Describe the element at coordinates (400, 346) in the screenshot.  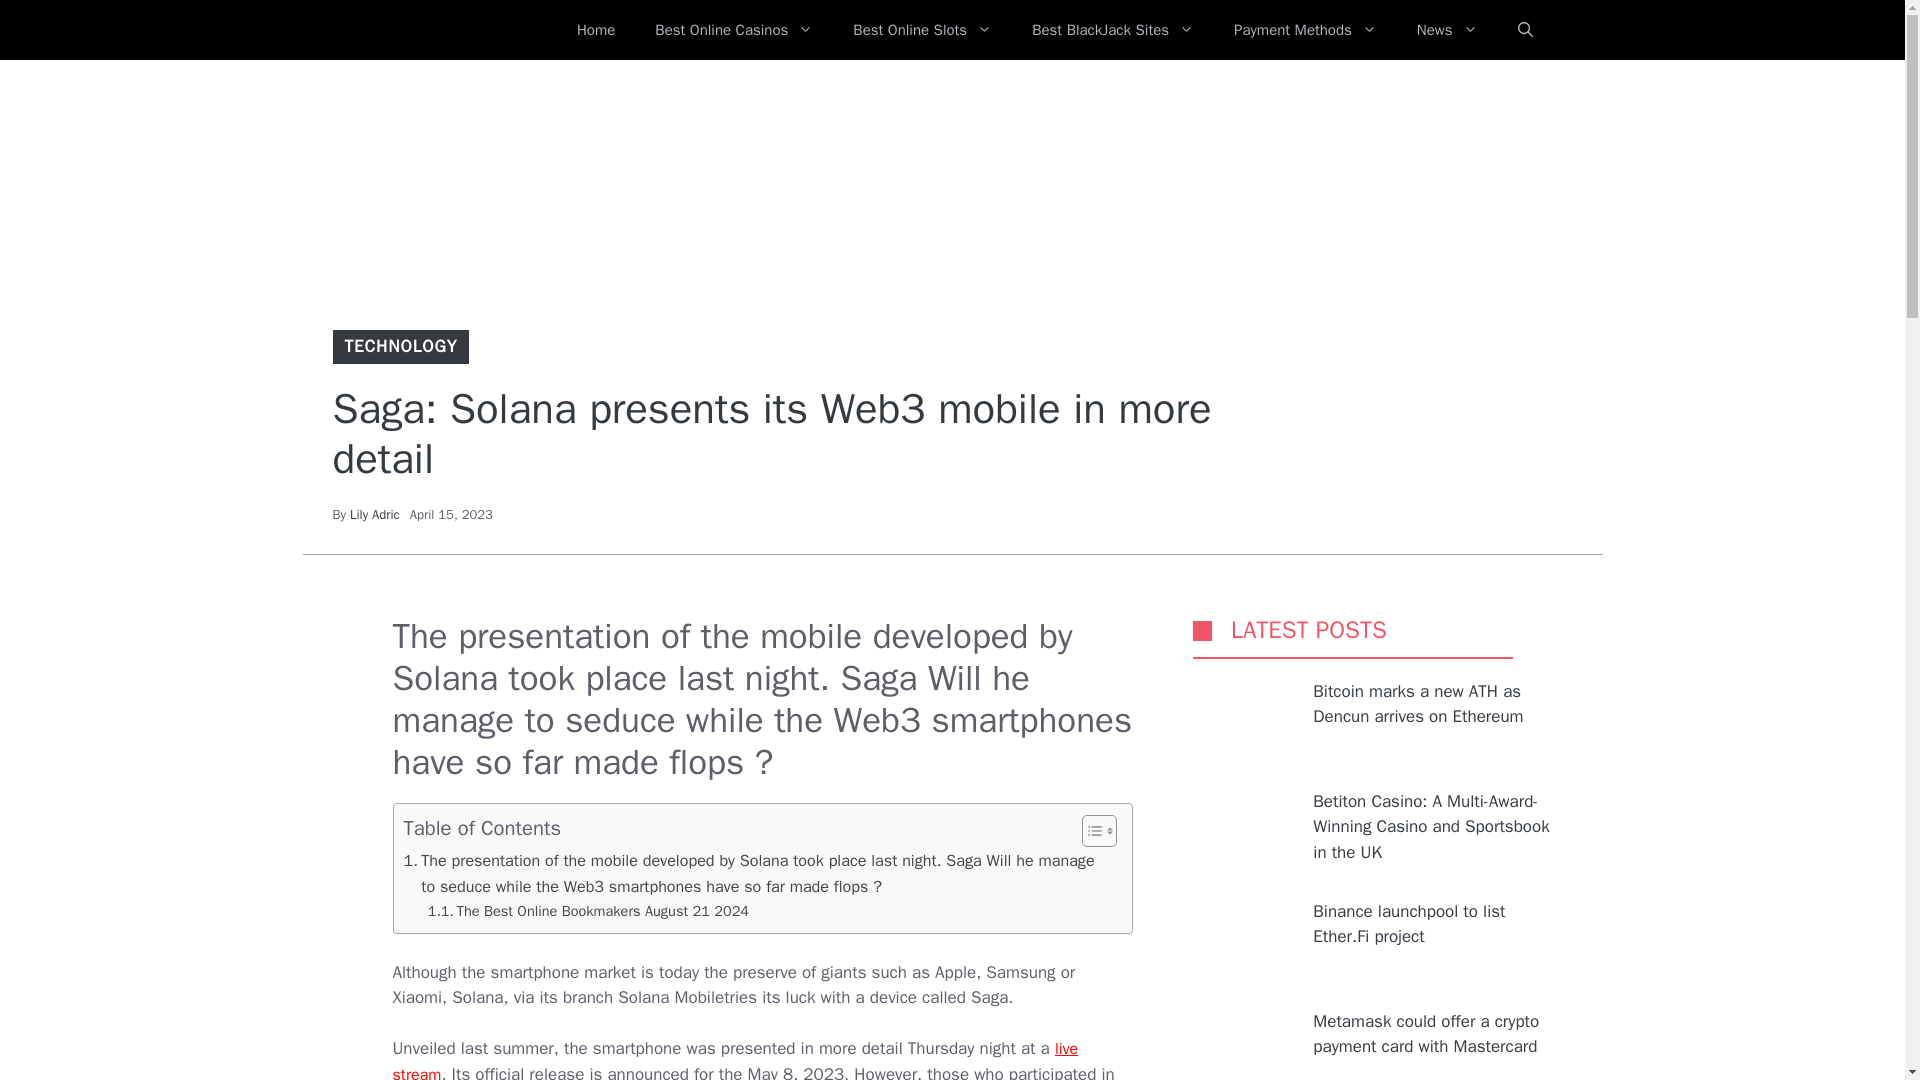
I see `TECHNOLOGY` at that location.